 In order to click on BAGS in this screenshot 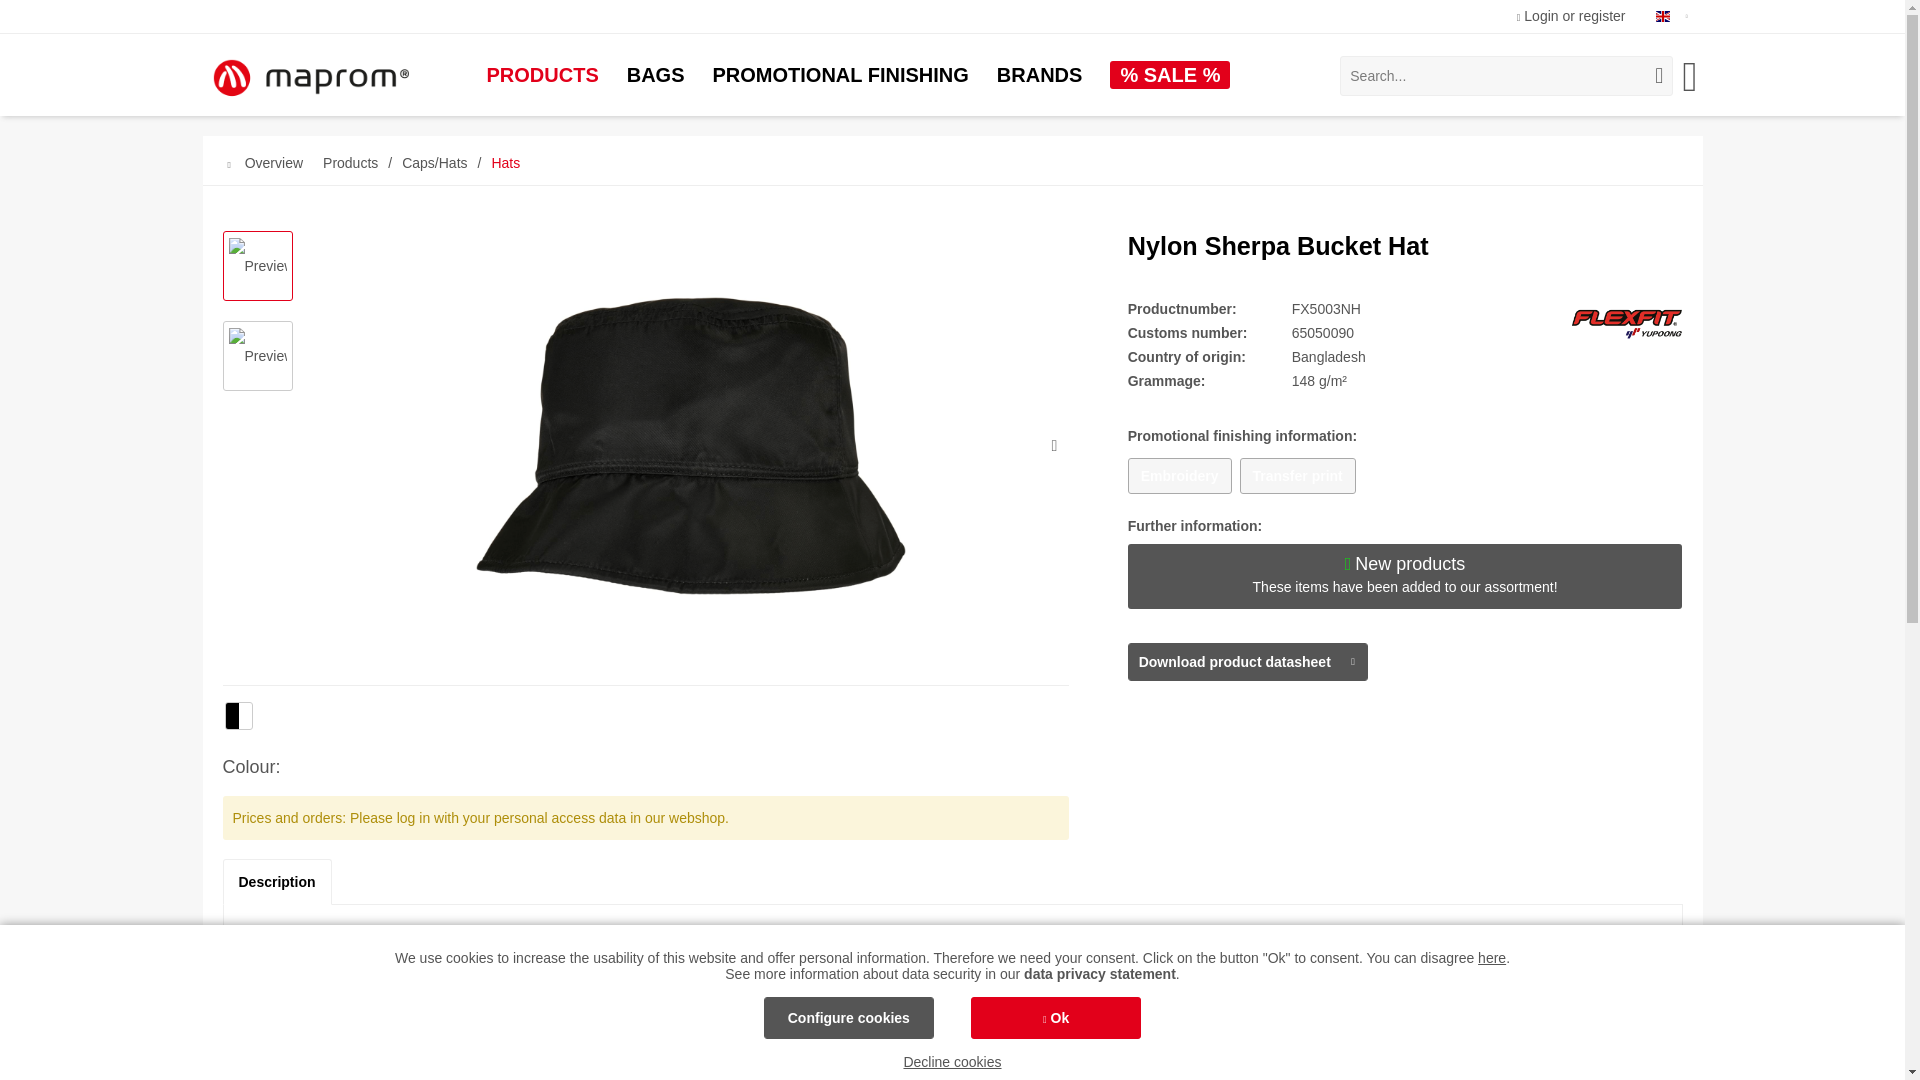, I will do `click(655, 75)`.